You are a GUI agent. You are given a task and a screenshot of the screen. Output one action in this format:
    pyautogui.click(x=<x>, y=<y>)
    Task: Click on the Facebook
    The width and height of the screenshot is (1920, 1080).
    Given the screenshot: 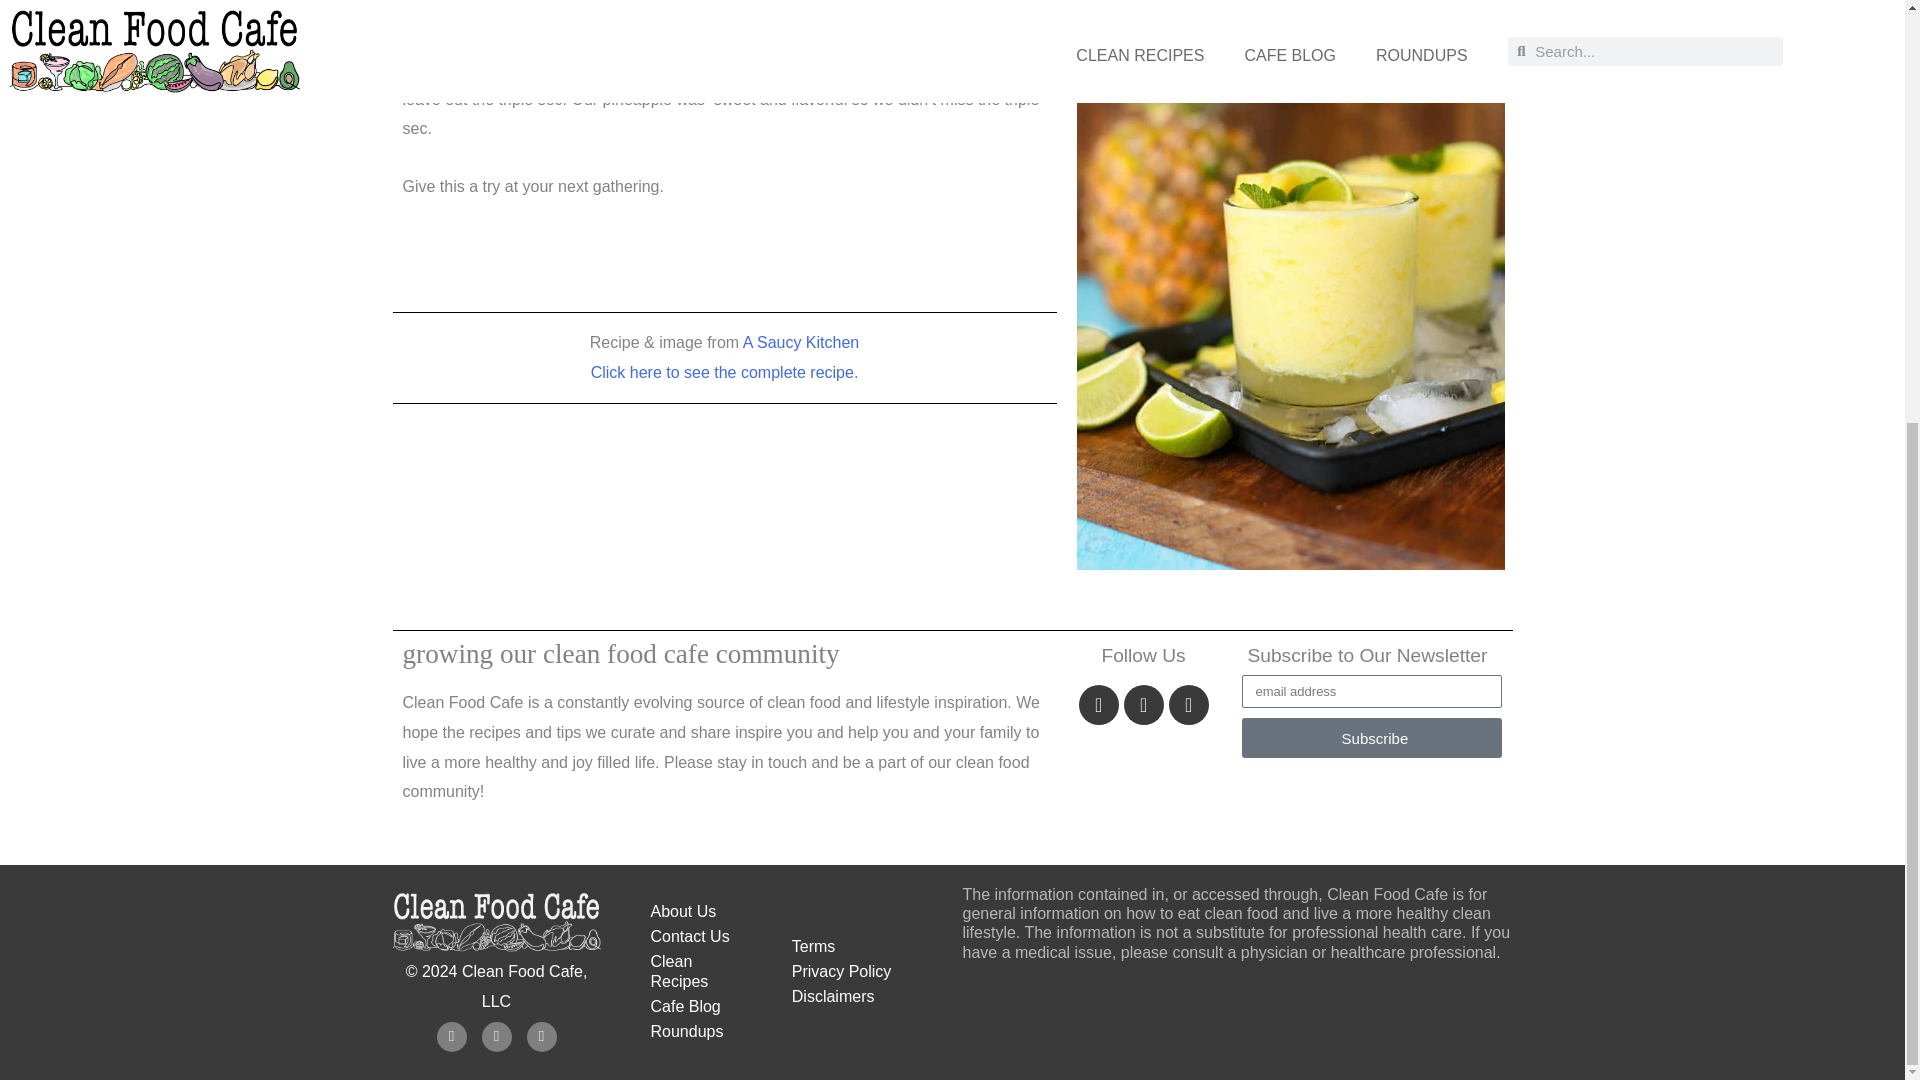 What is the action you would take?
    pyautogui.click(x=1099, y=704)
    